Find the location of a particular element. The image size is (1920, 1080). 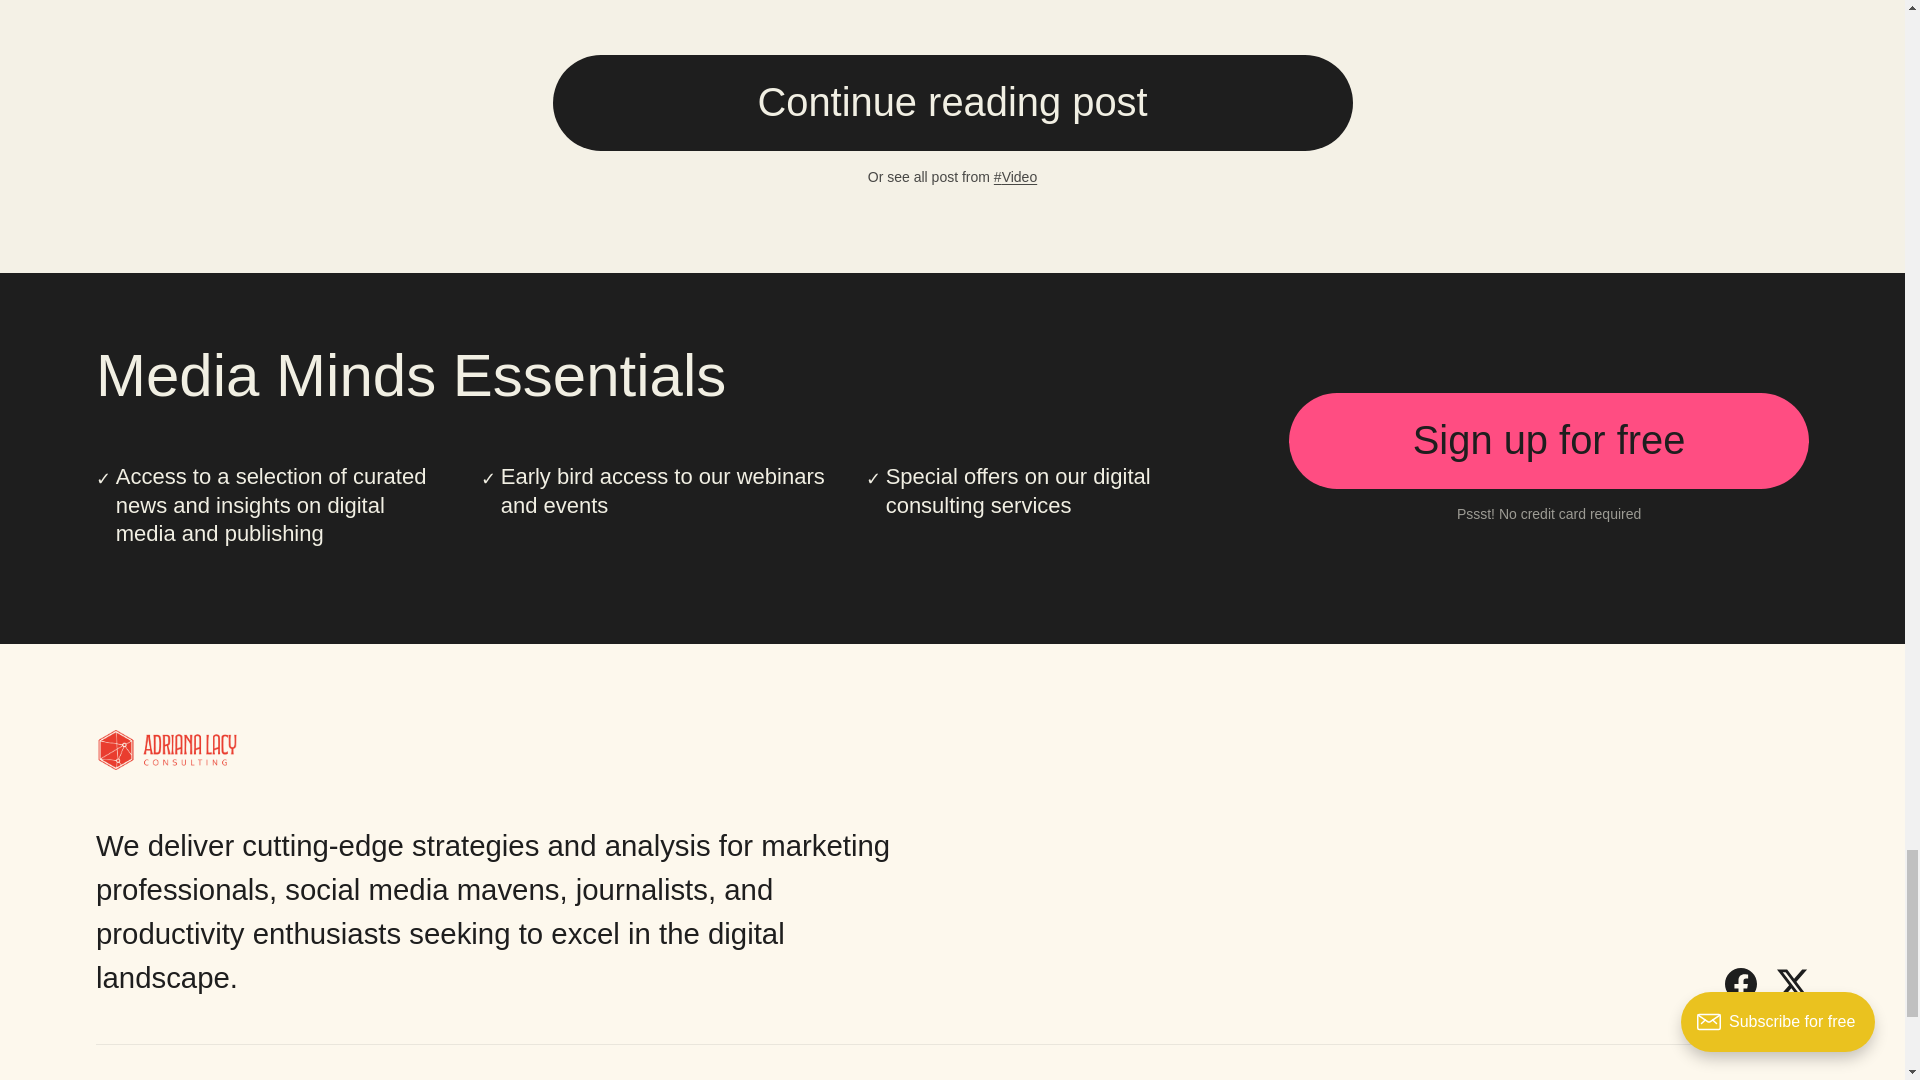

Sign up for free is located at coordinates (1548, 441).